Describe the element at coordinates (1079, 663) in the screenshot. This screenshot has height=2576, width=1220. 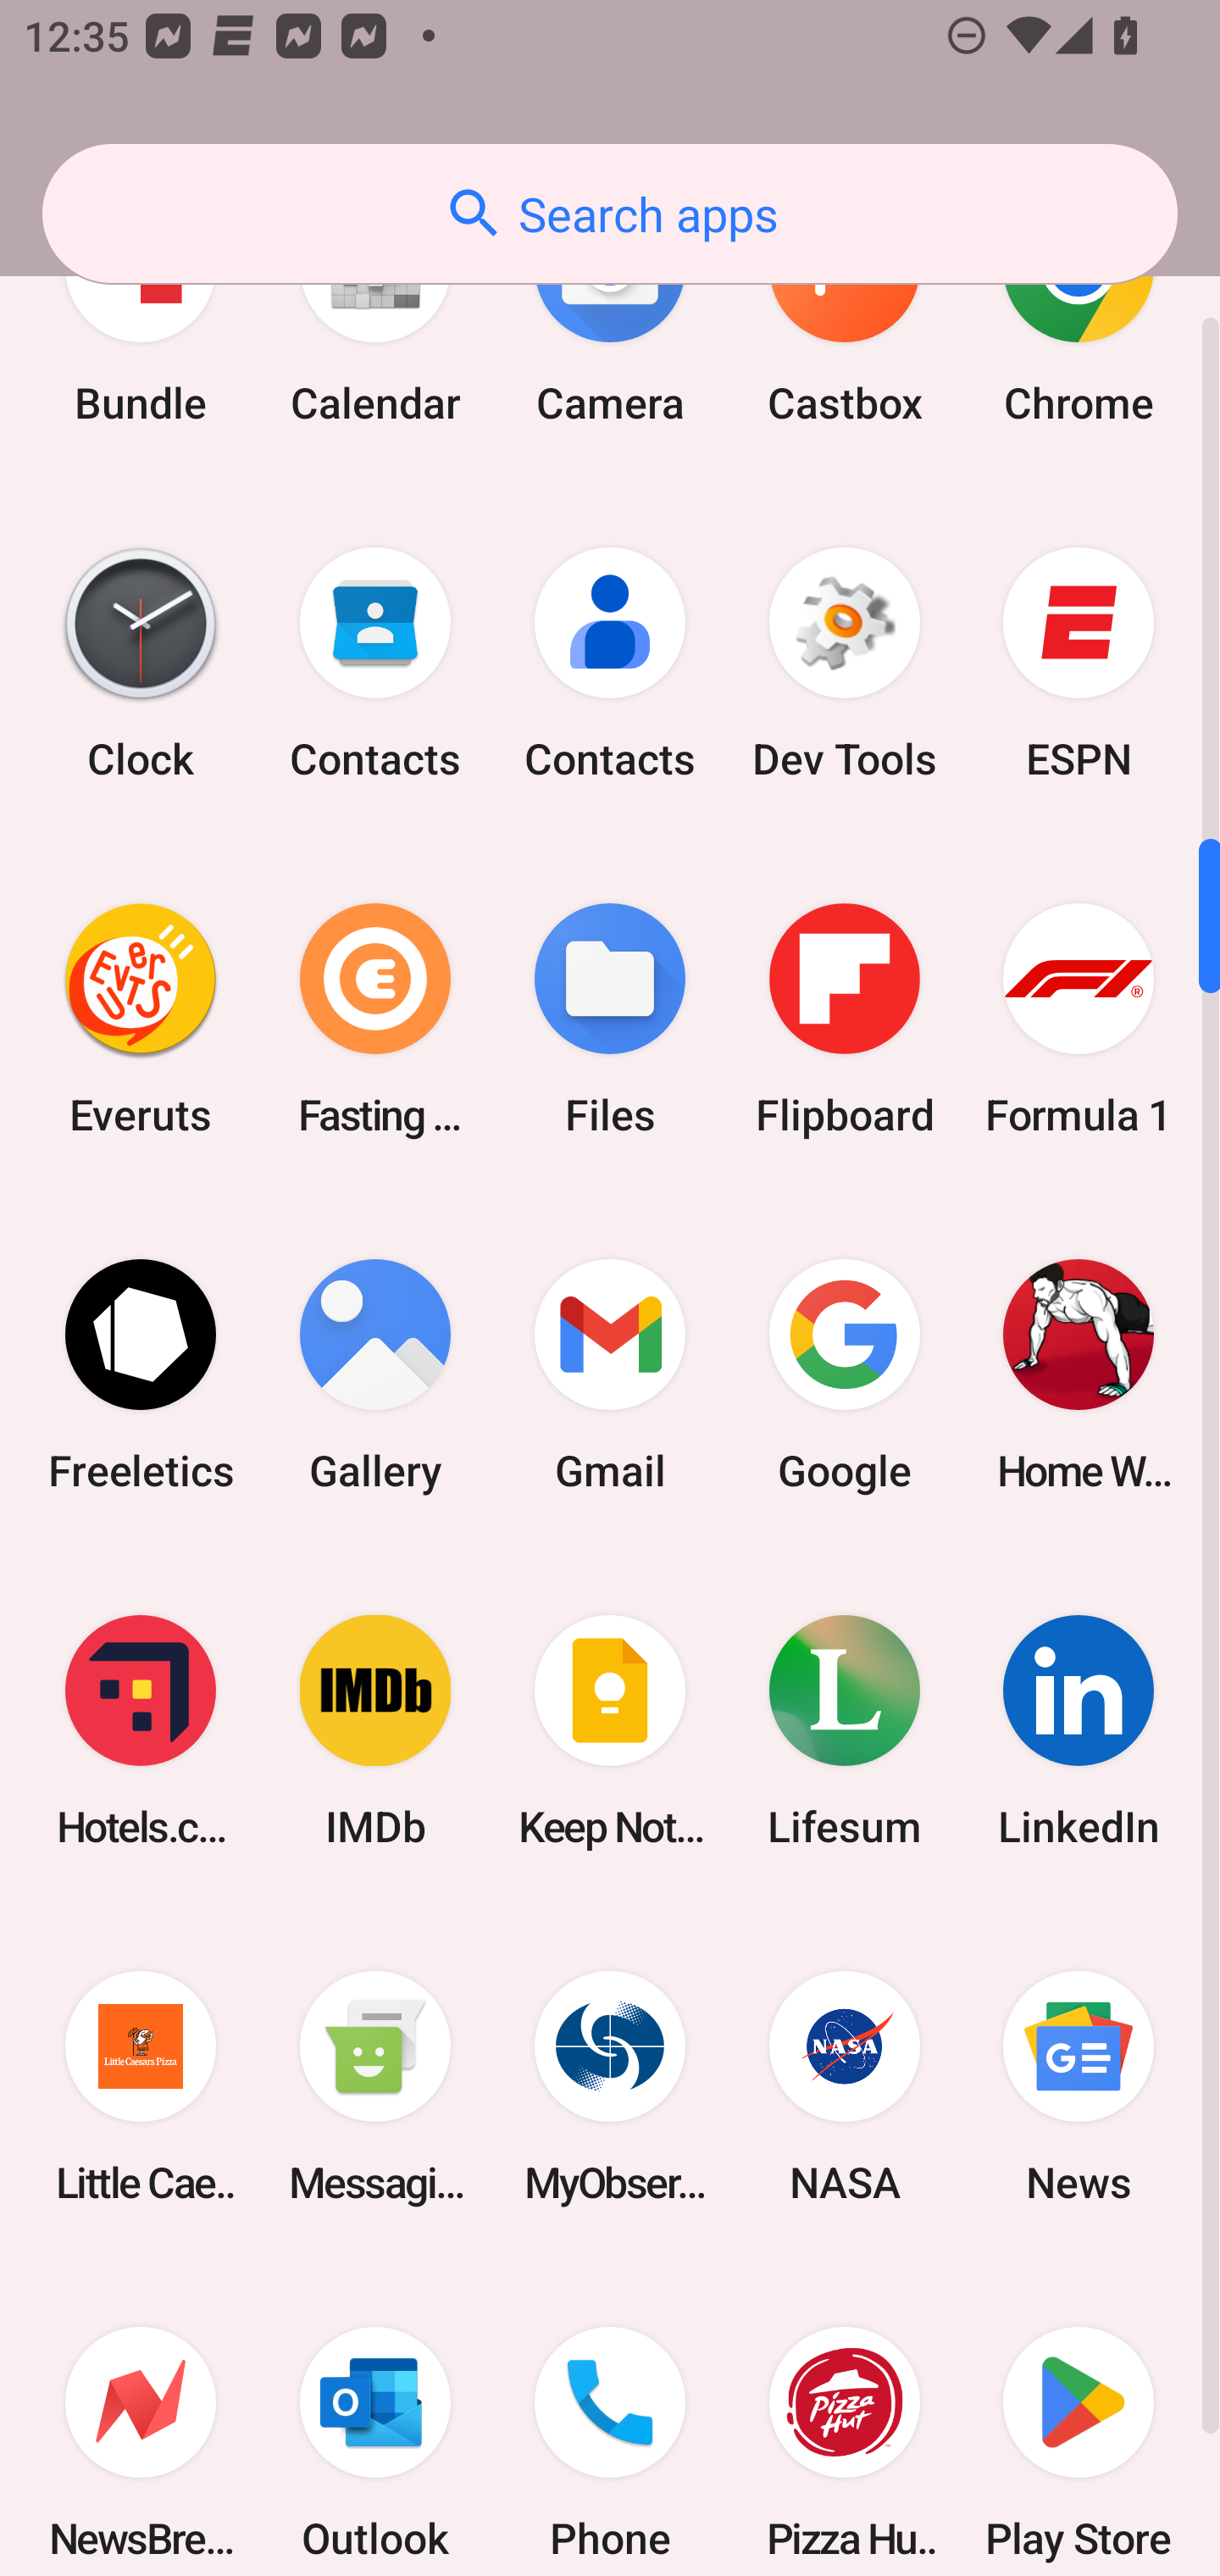
I see `ESPN` at that location.